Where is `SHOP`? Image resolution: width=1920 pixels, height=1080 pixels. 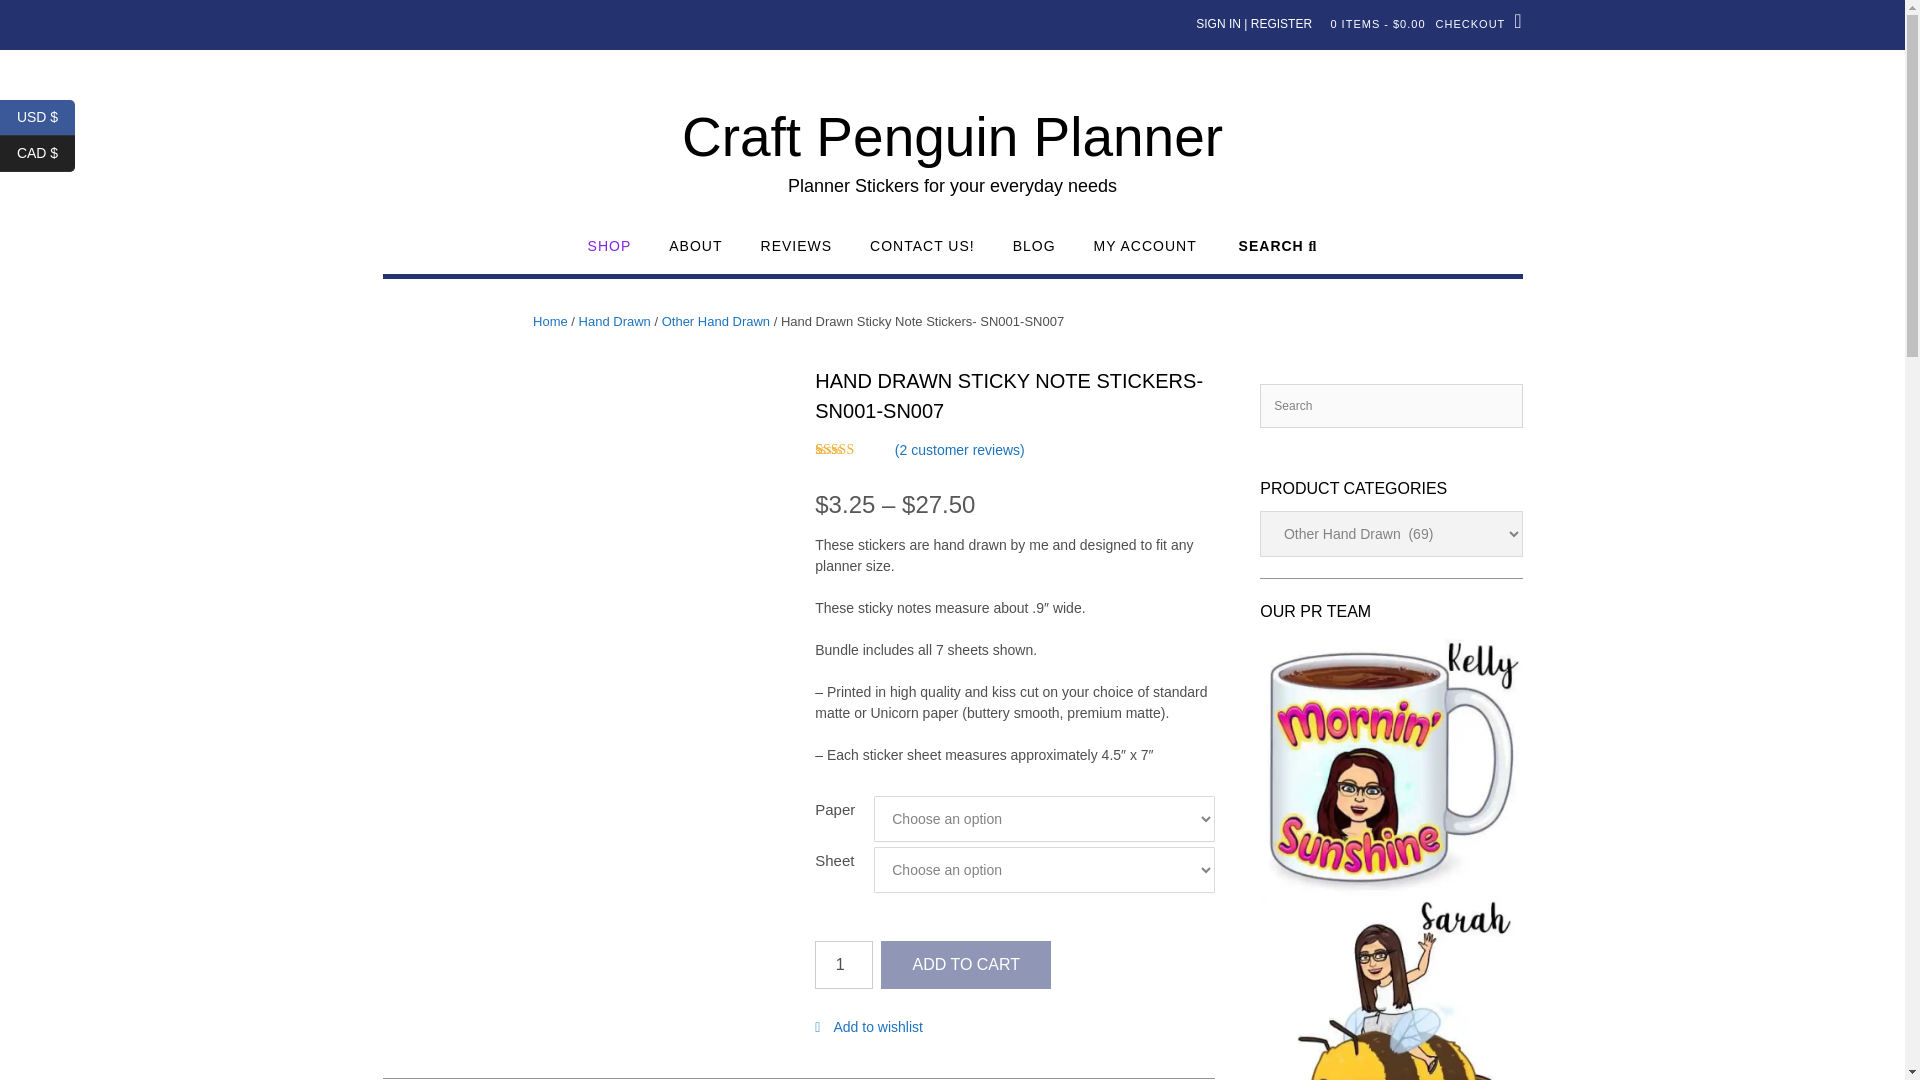 SHOP is located at coordinates (609, 255).